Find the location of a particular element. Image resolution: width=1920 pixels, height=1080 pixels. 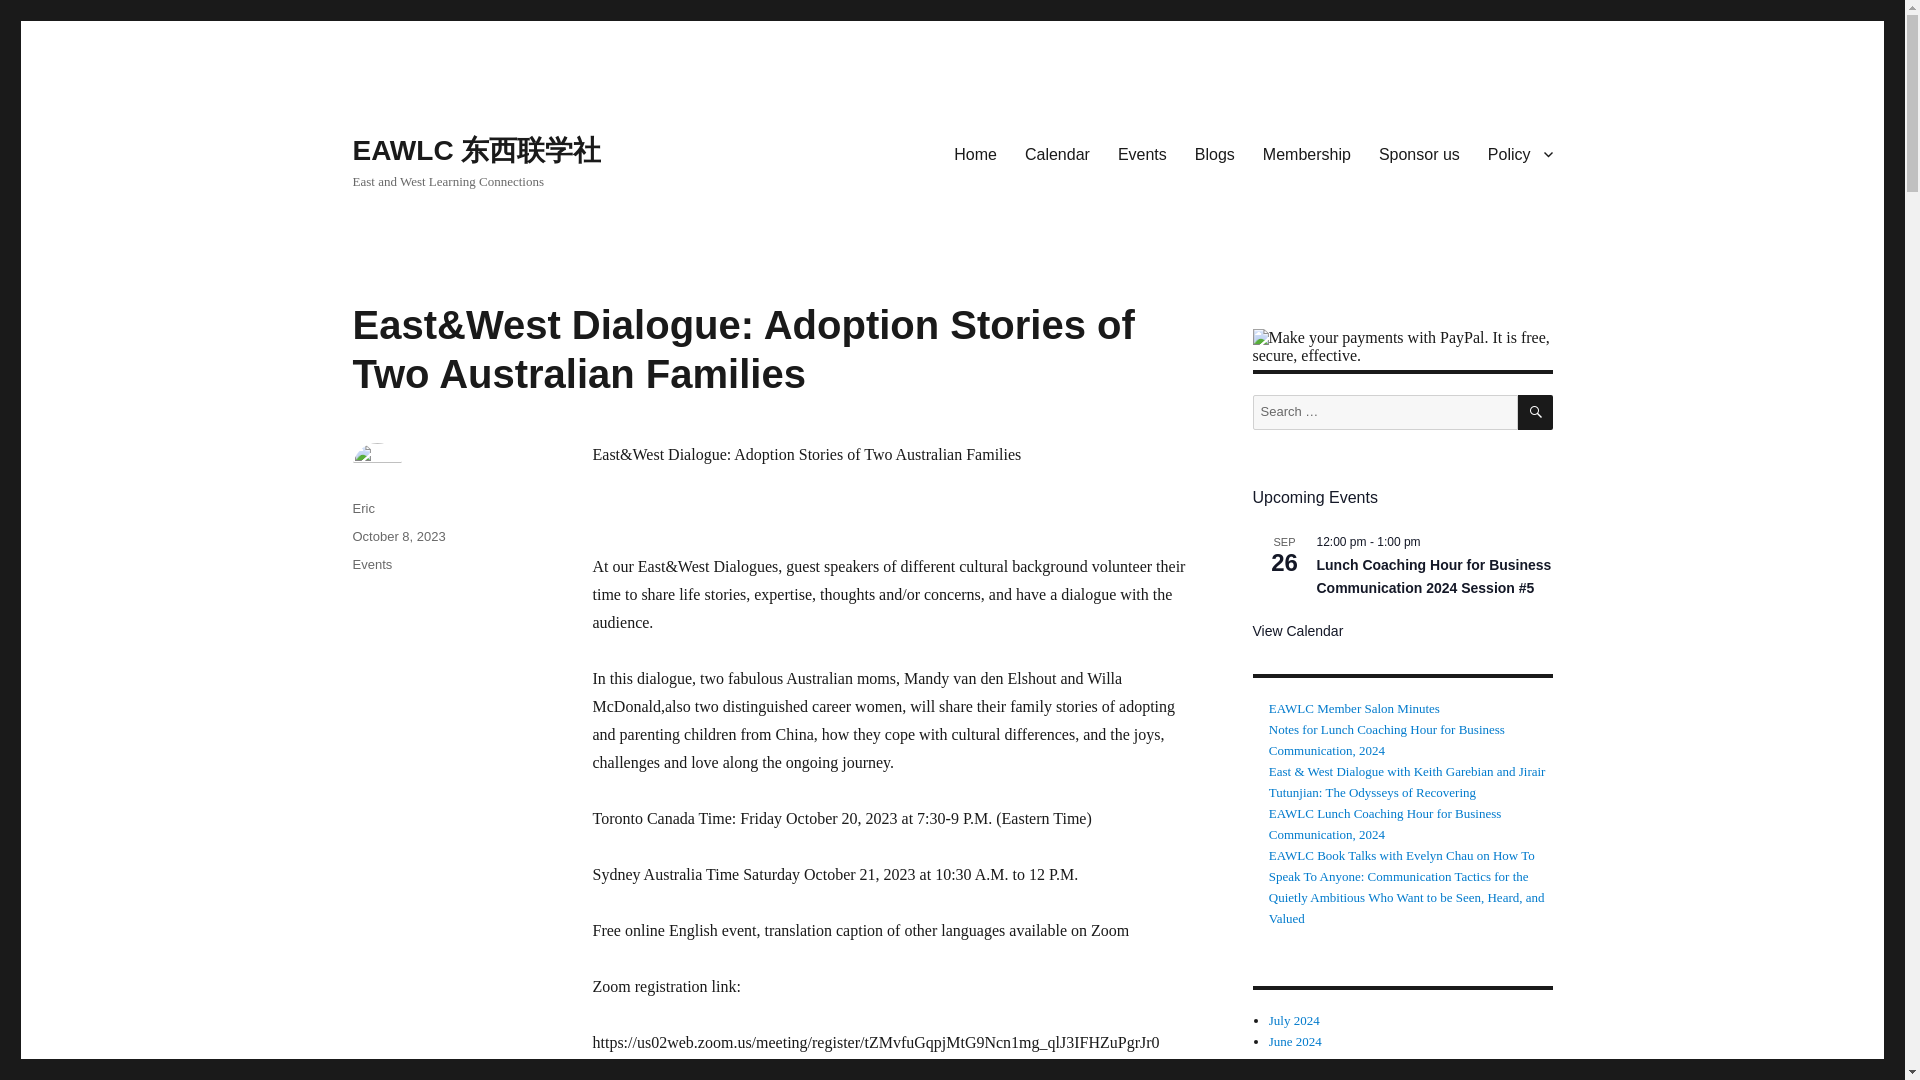

Blogs is located at coordinates (1214, 153).